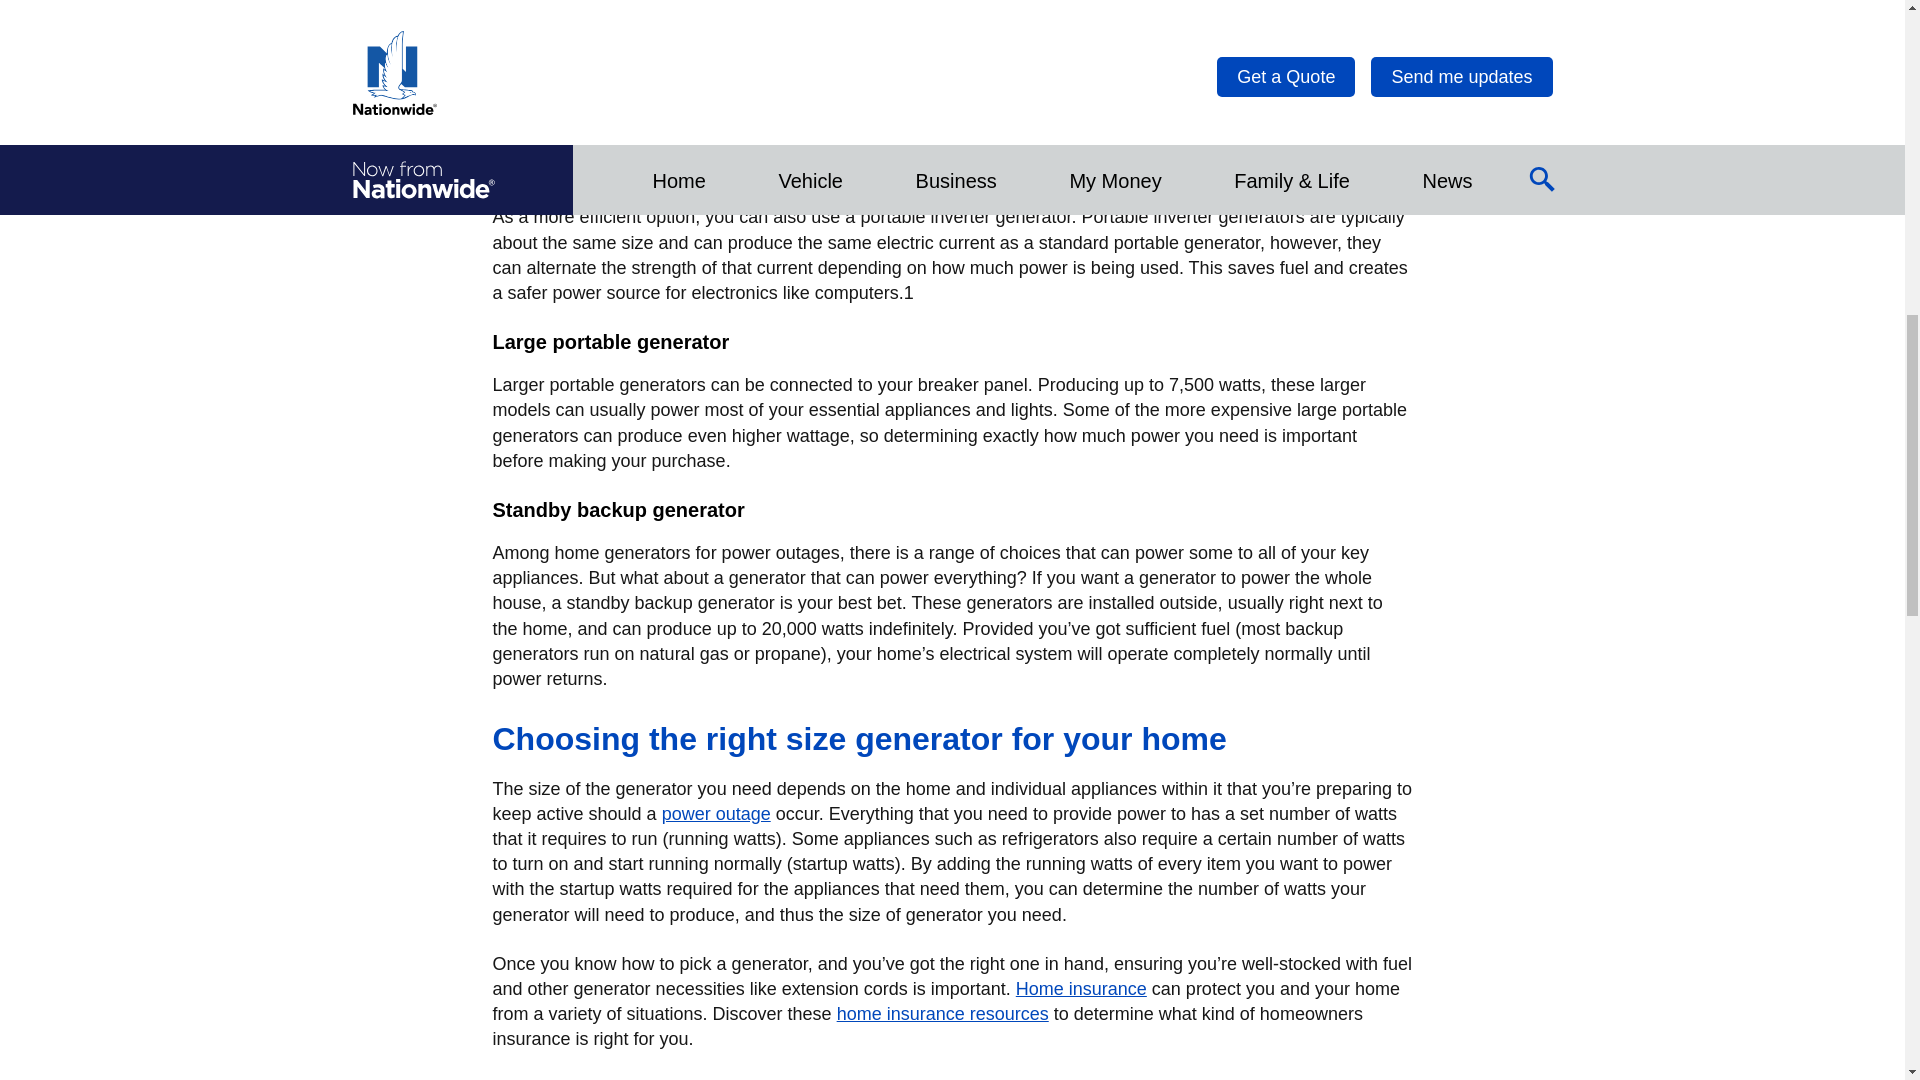 The height and width of the screenshot is (1080, 1920). Describe the element at coordinates (716, 814) in the screenshot. I see `Blackouts` at that location.